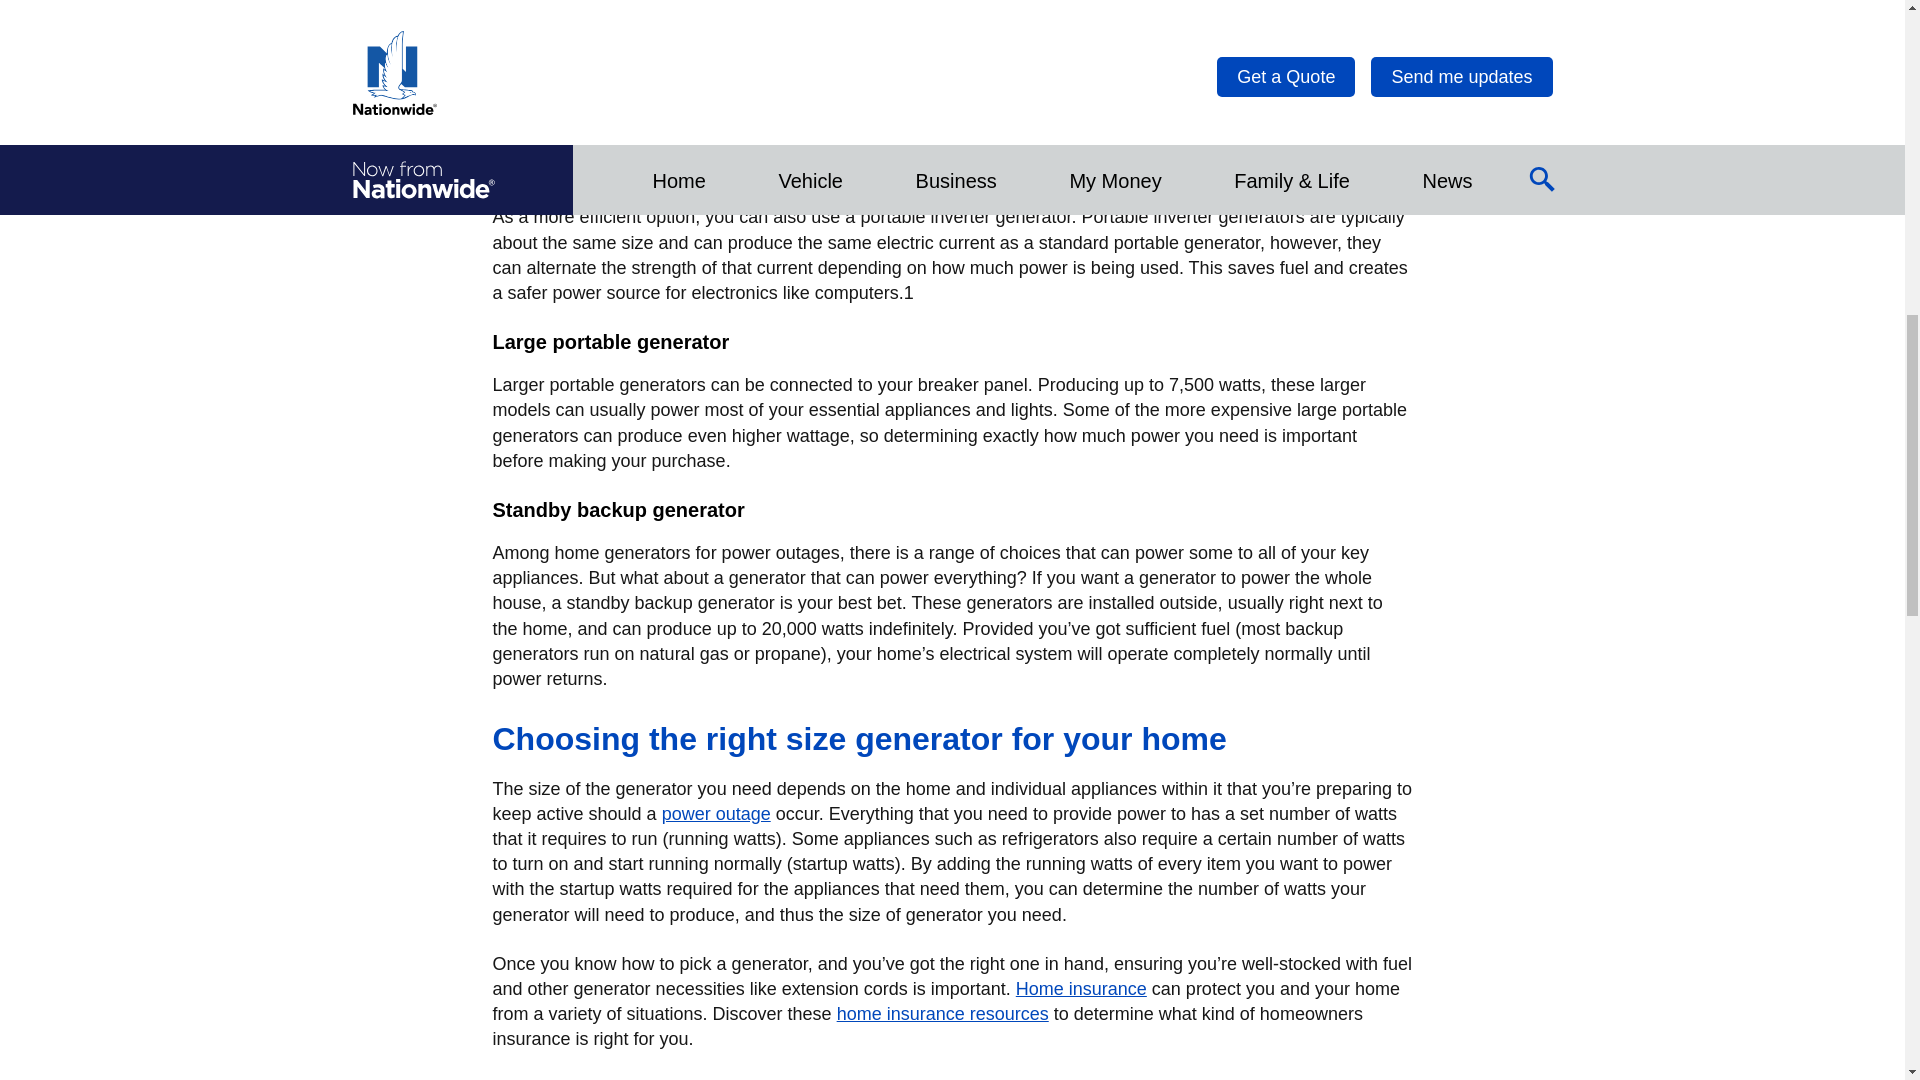 The height and width of the screenshot is (1080, 1920). Describe the element at coordinates (716, 814) in the screenshot. I see `Blackouts` at that location.